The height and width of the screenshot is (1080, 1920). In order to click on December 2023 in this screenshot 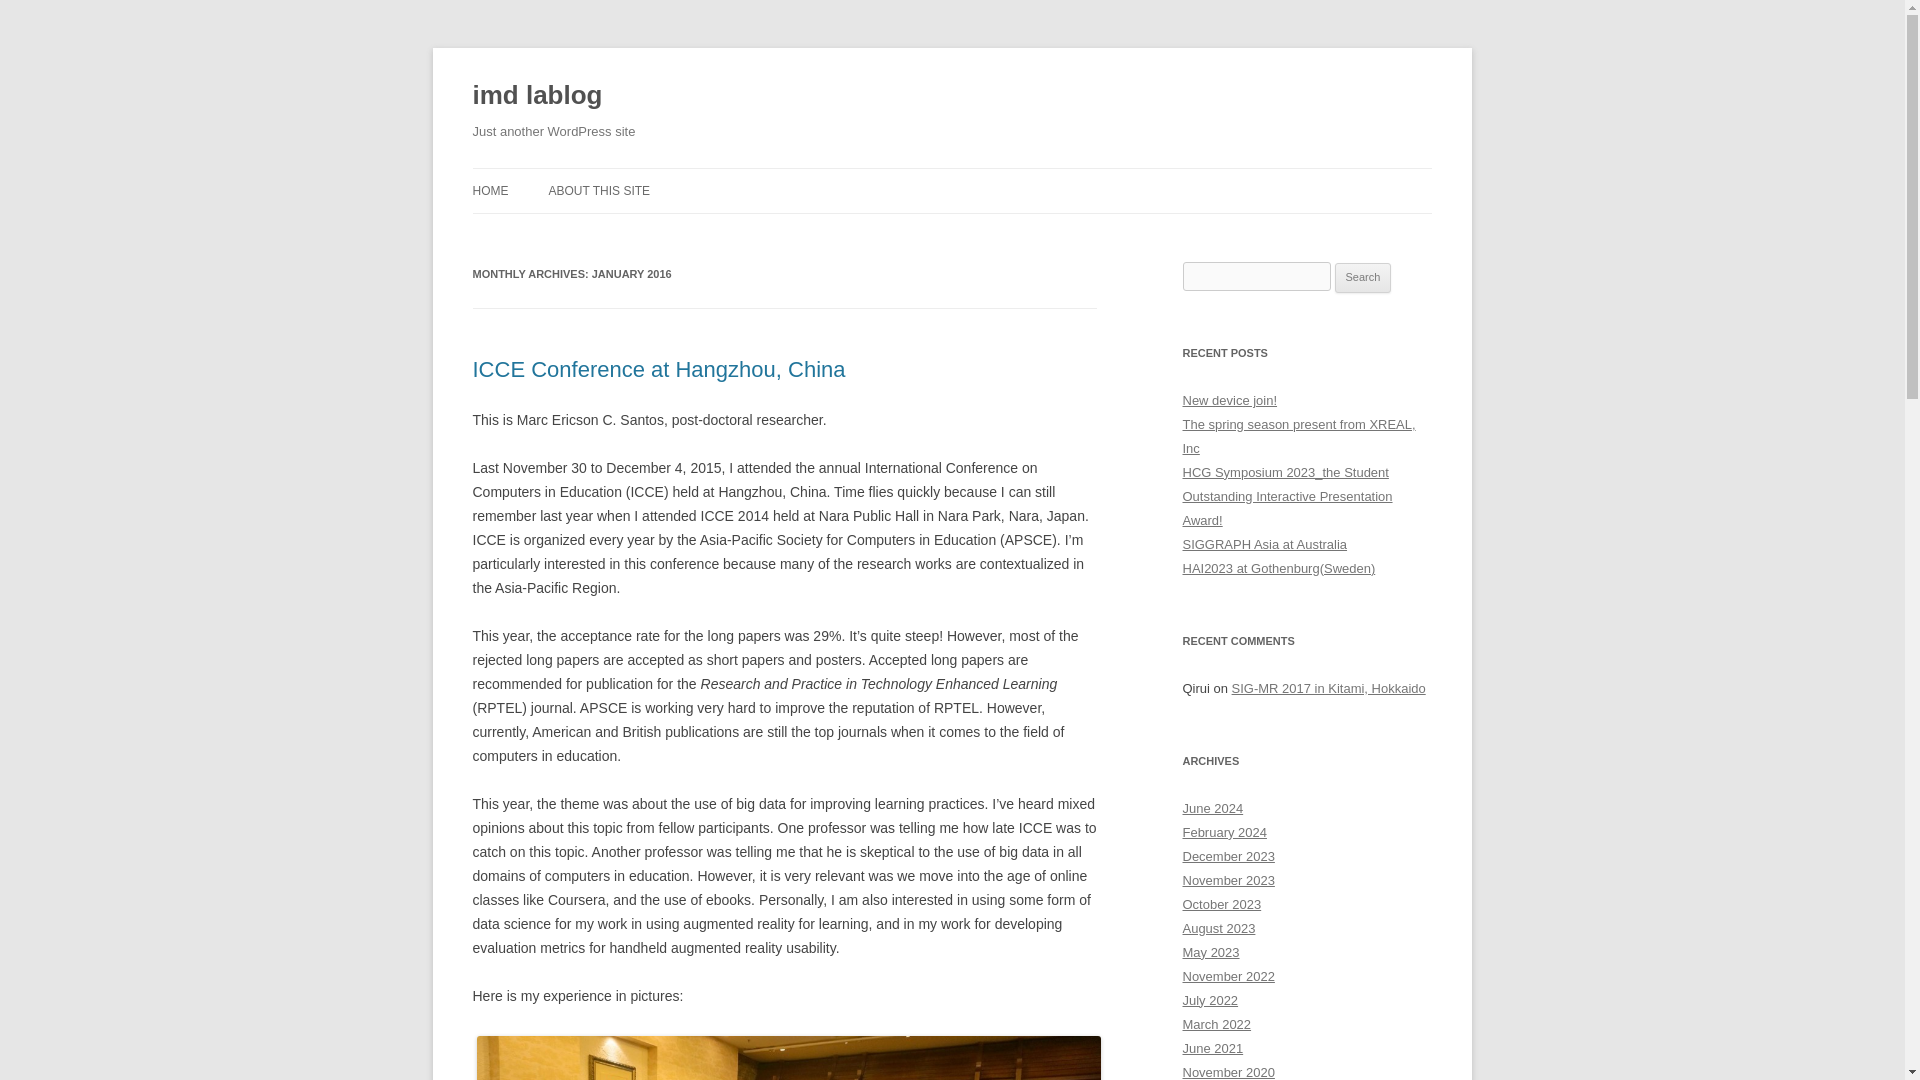, I will do `click(1228, 856)`.